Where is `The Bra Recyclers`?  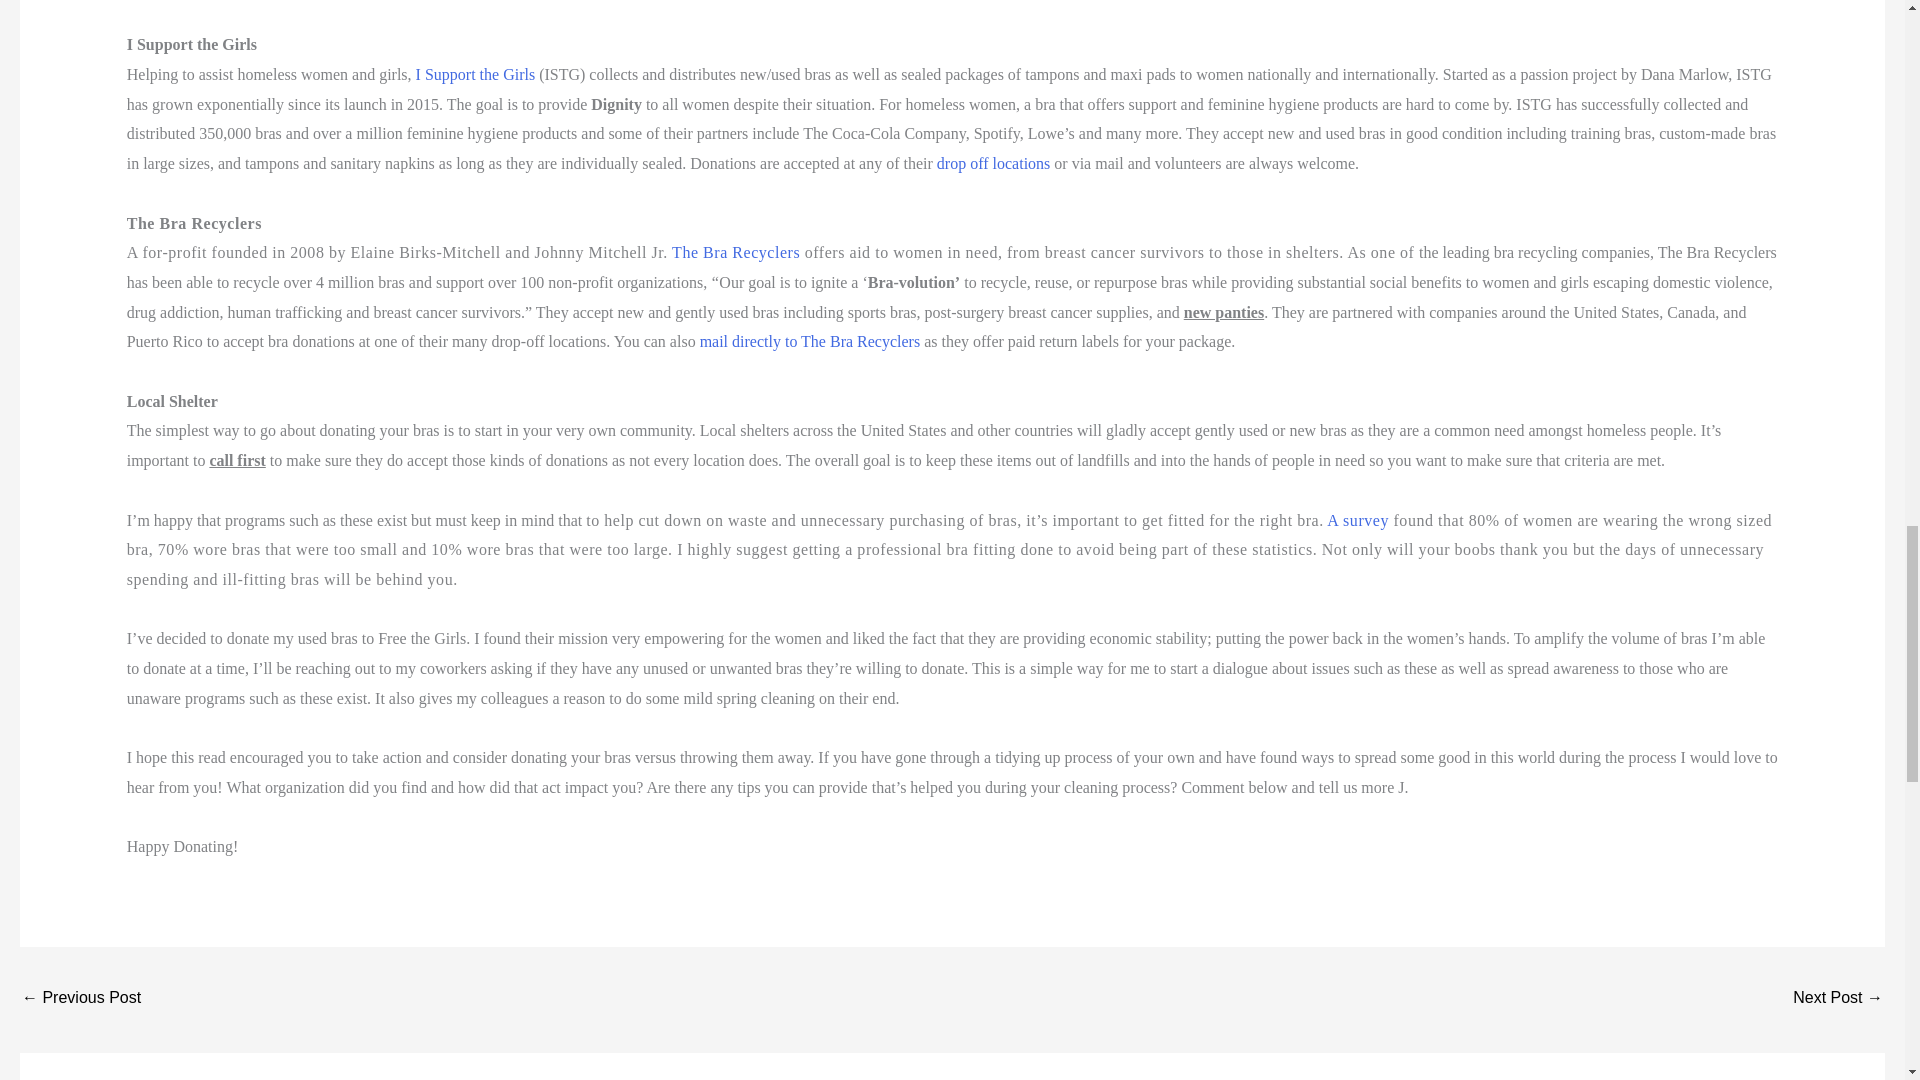
The Bra Recyclers is located at coordinates (736, 252).